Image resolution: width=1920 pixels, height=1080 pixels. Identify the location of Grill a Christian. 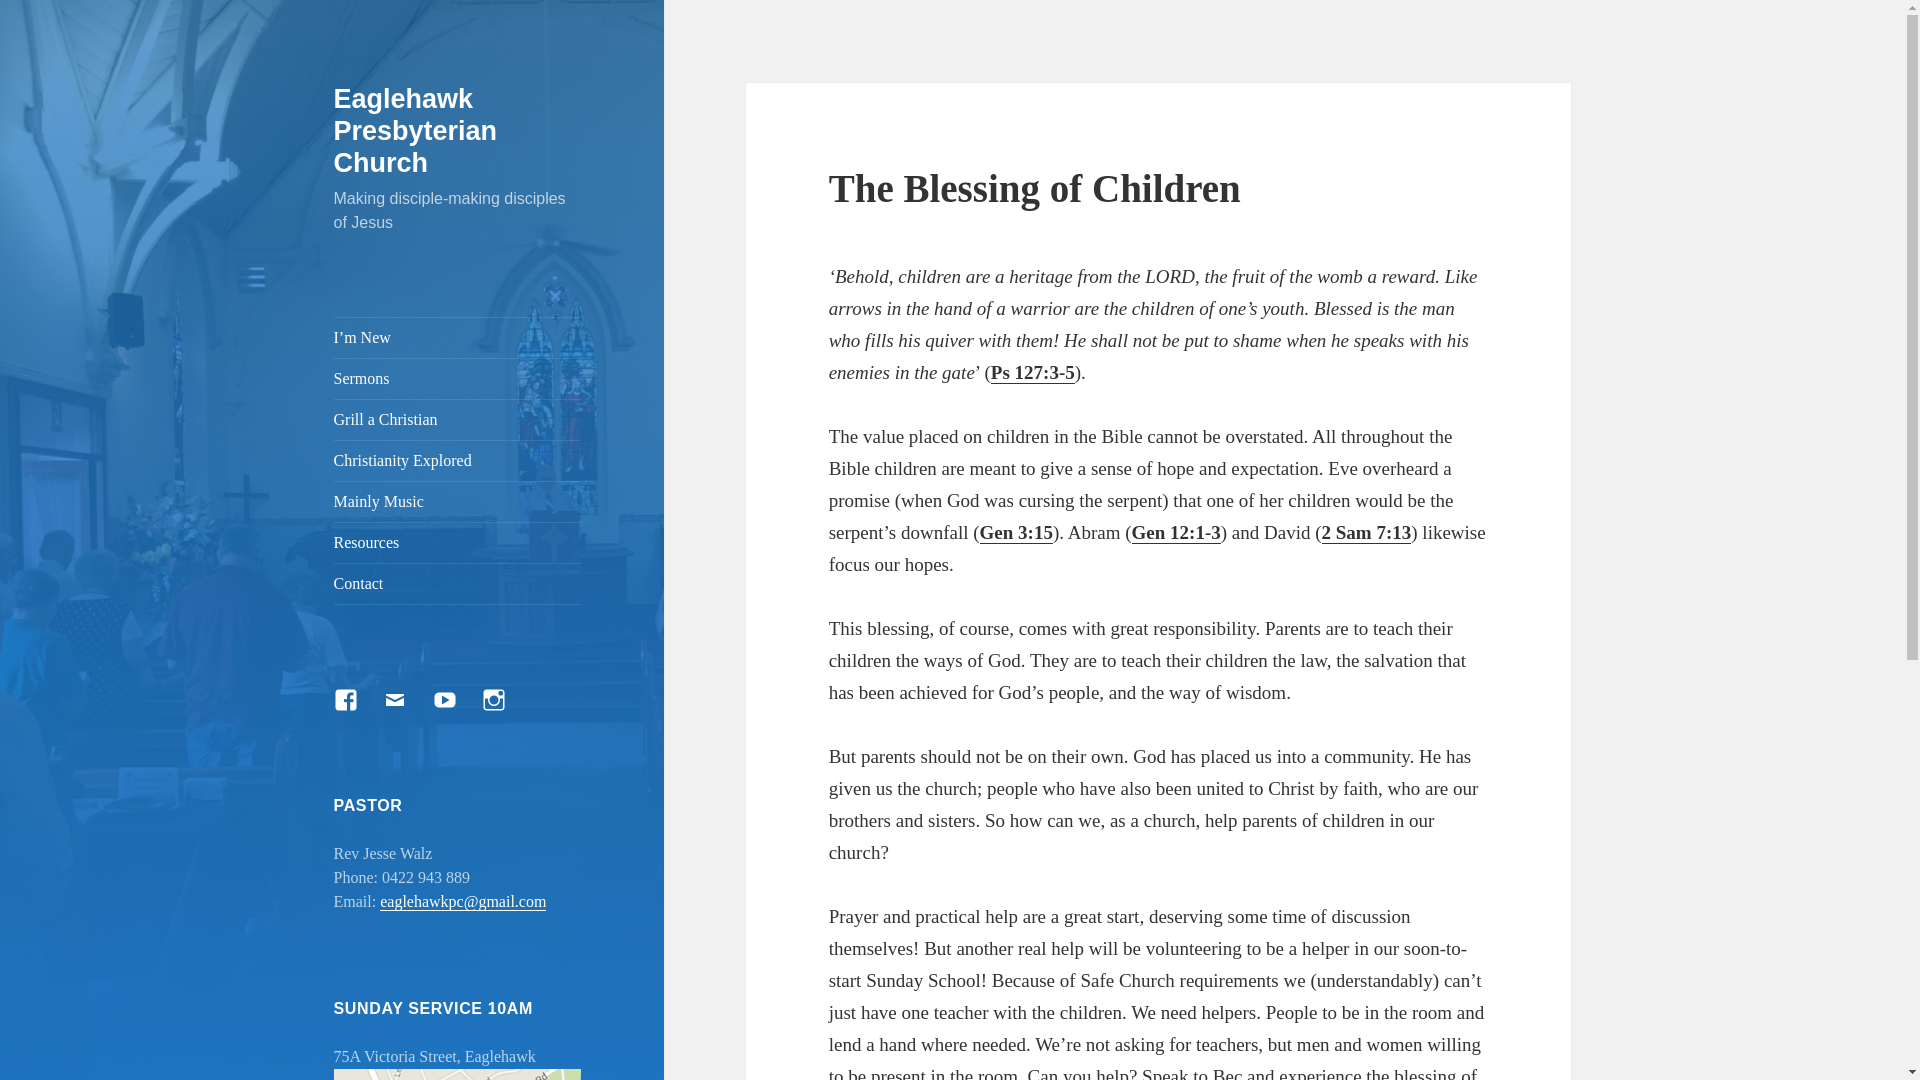
(458, 420).